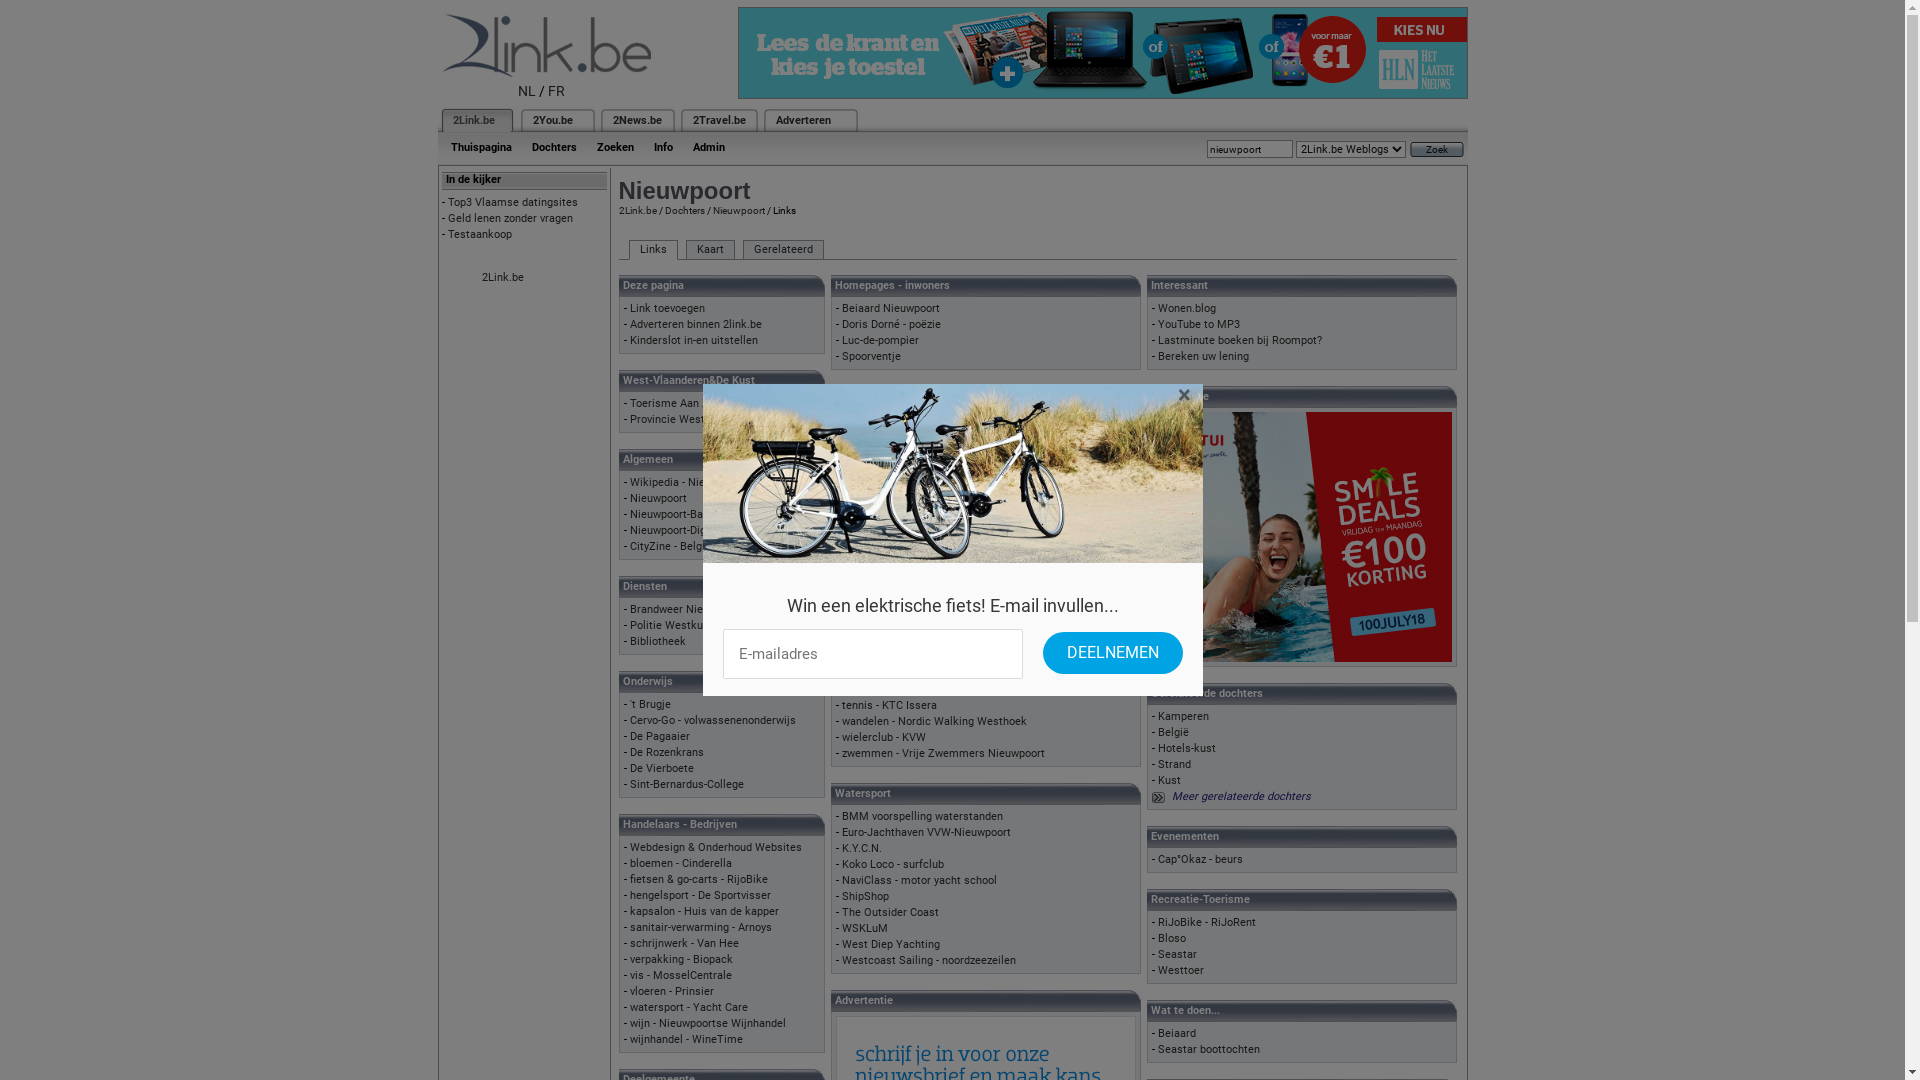  I want to click on wijnhandel - WineTime, so click(686, 1040).